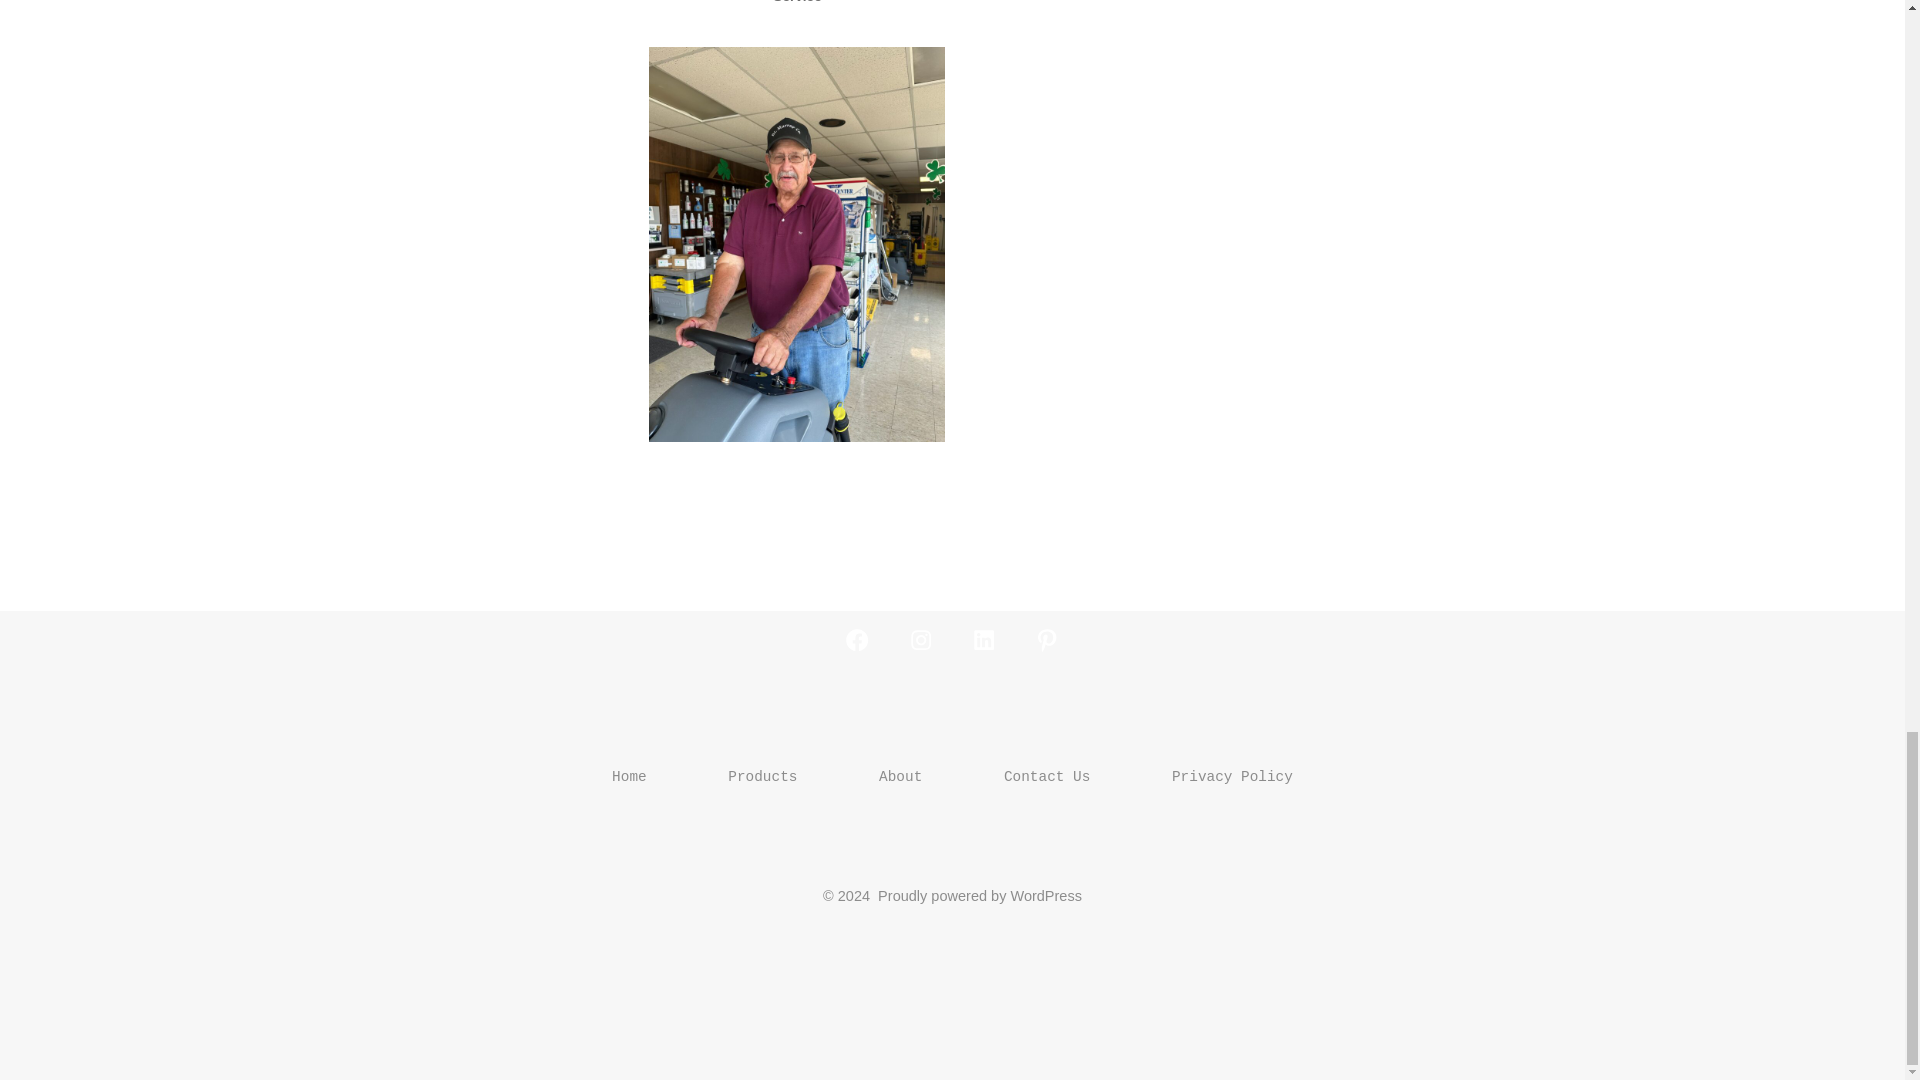 The width and height of the screenshot is (1920, 1080). I want to click on Open LinkedIn in a new tab, so click(984, 640).